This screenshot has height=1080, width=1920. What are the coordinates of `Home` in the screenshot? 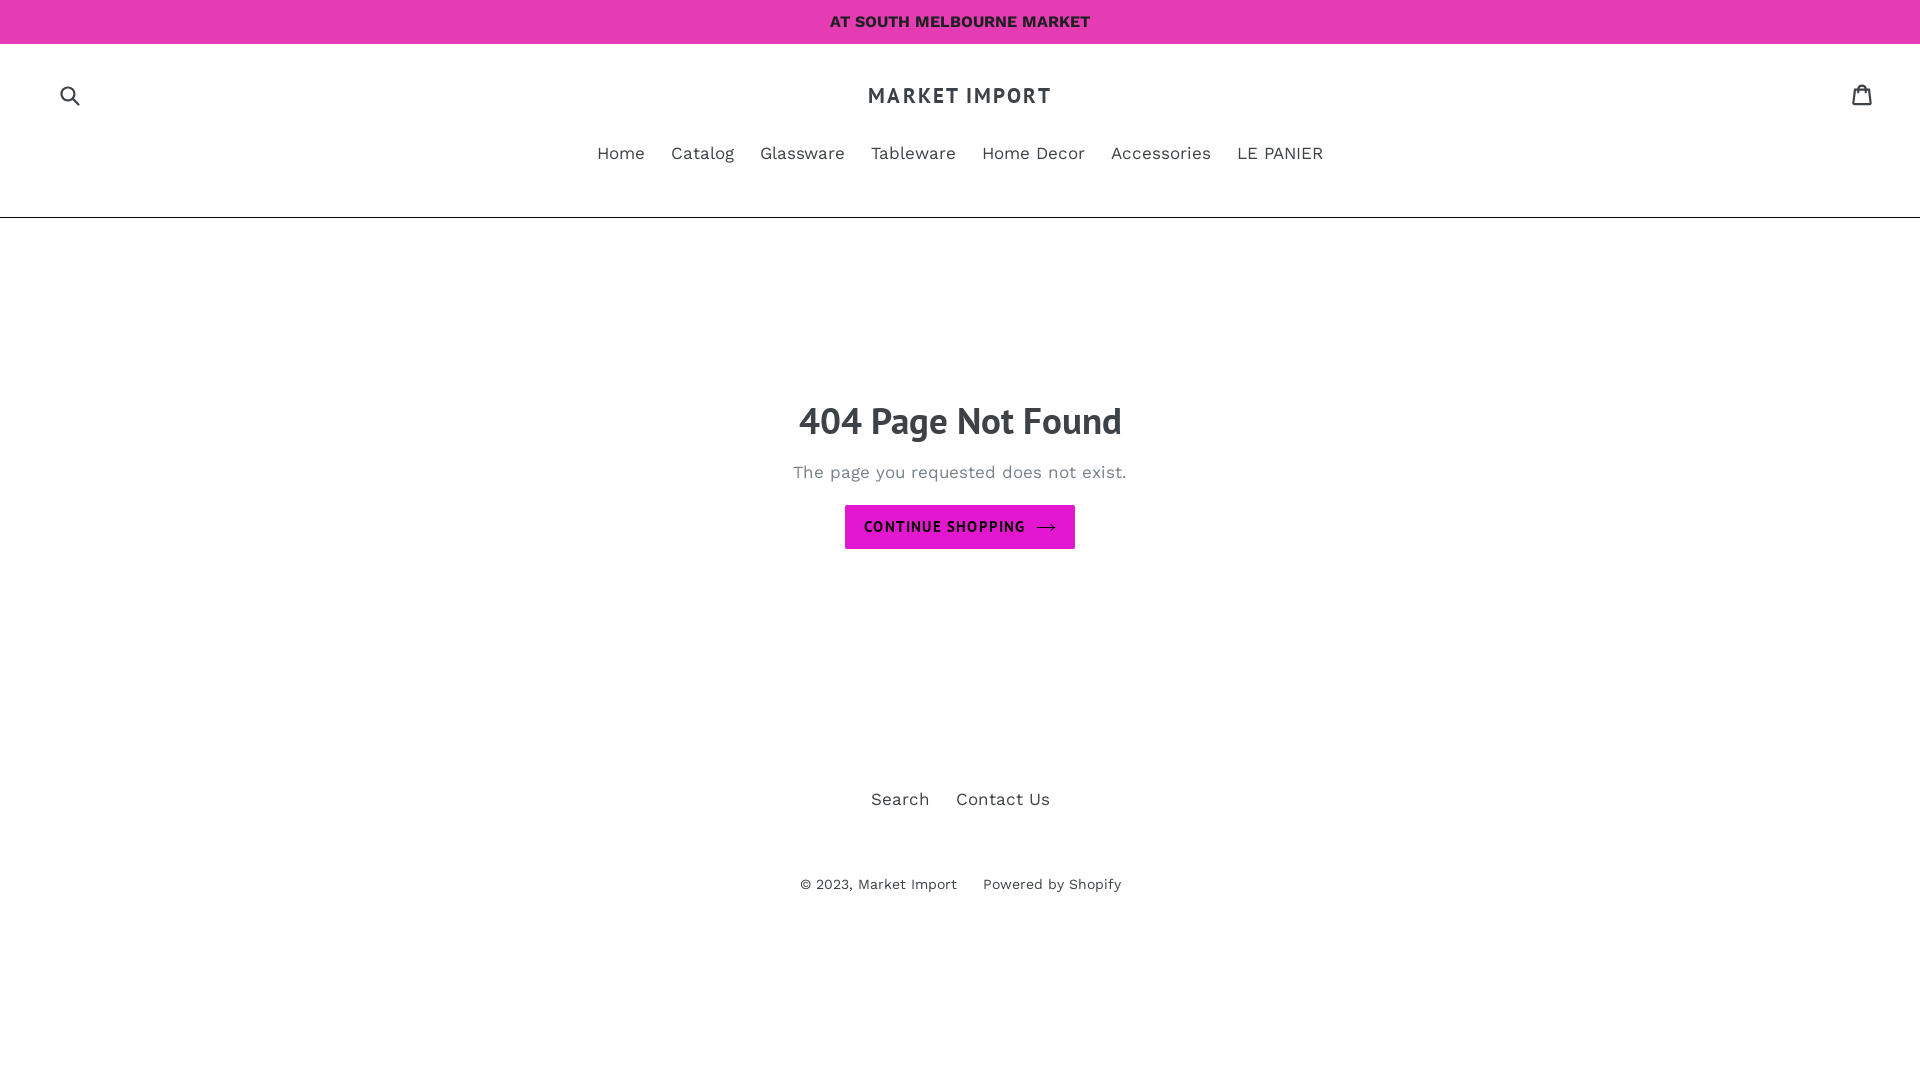 It's located at (621, 156).